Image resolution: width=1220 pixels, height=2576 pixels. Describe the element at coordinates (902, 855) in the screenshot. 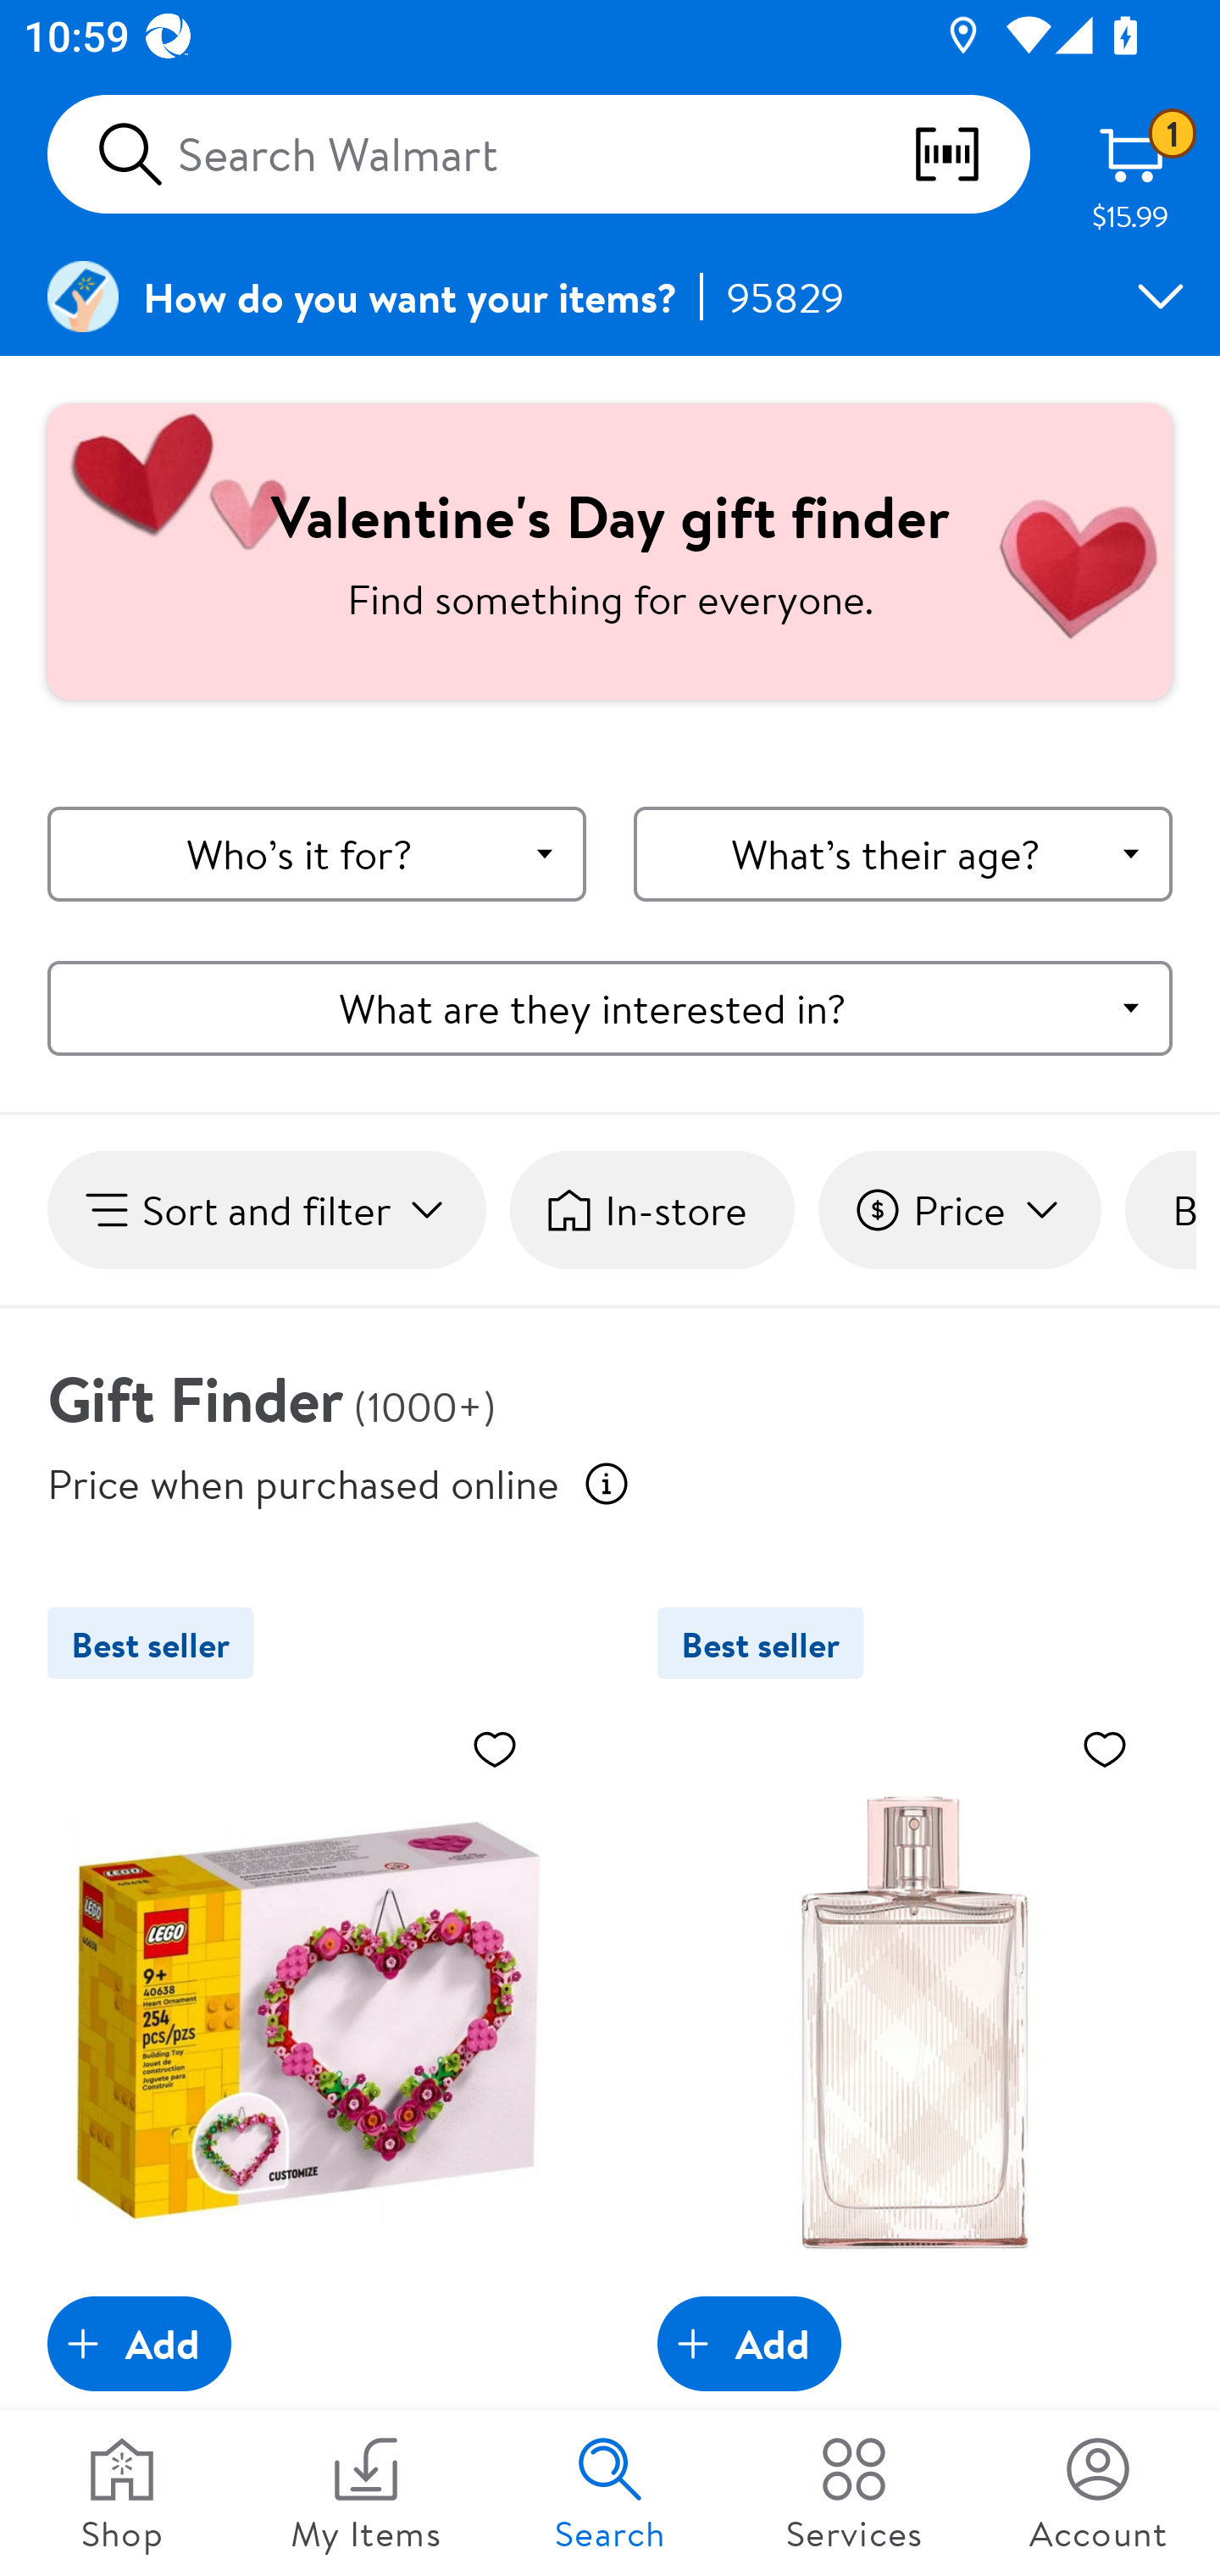

I see `What’s their age?` at that location.